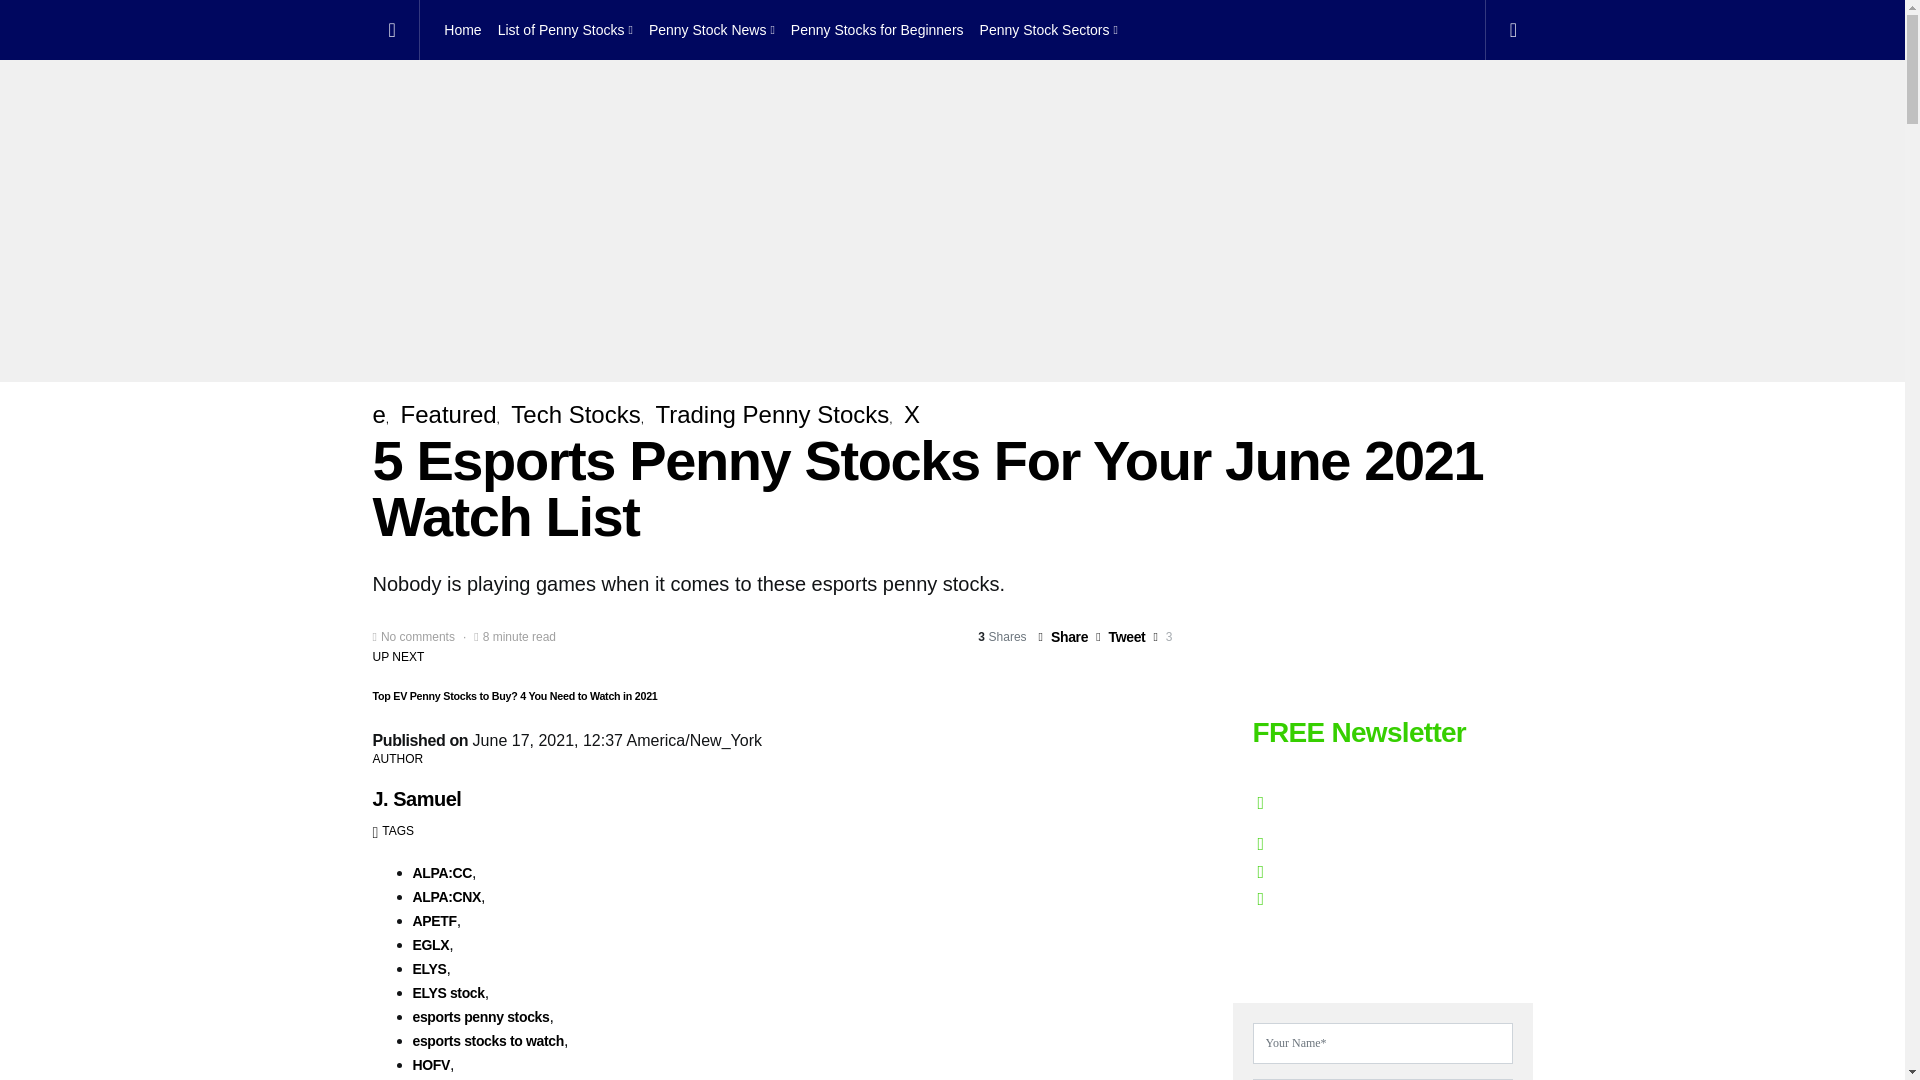 The width and height of the screenshot is (1920, 1080). What do you see at coordinates (565, 30) in the screenshot?
I see `List of Penny Stocks` at bounding box center [565, 30].